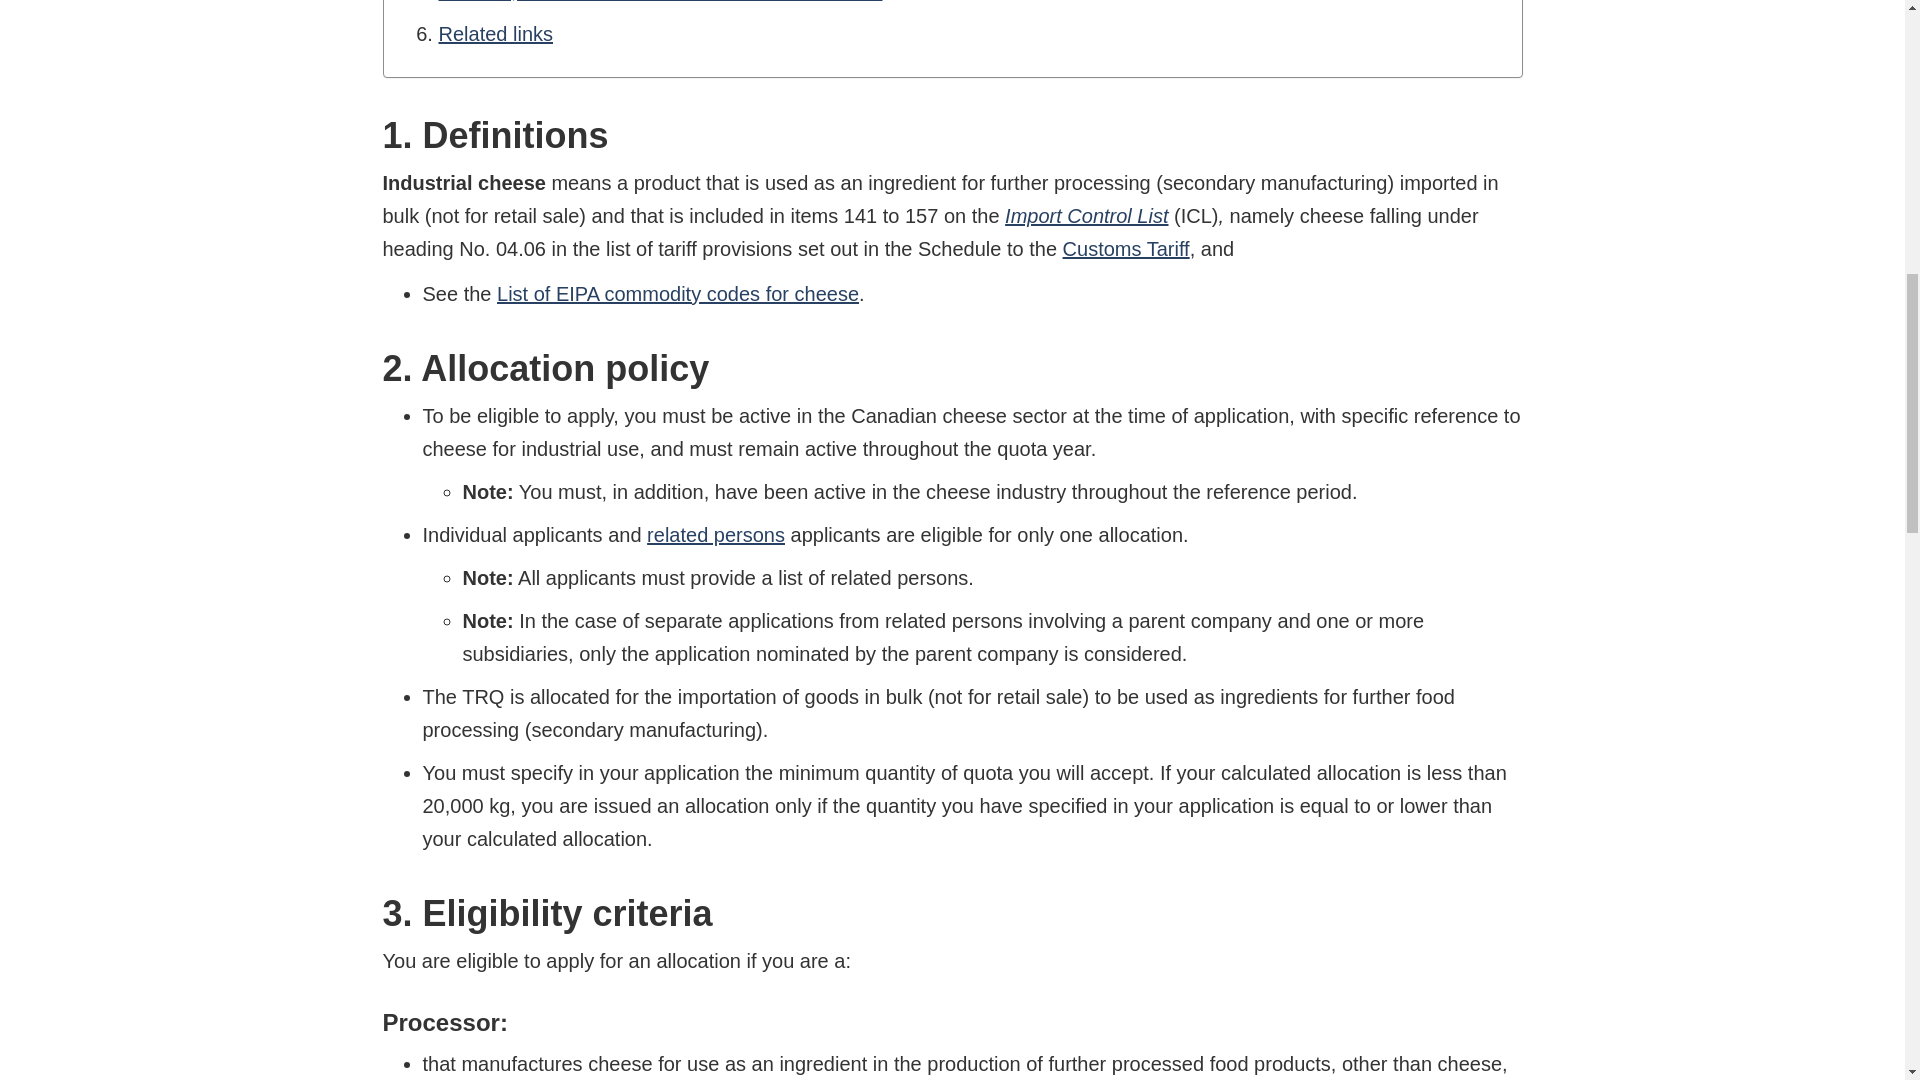 This screenshot has height=1080, width=1920. Describe the element at coordinates (1086, 216) in the screenshot. I see `Import Control List` at that location.